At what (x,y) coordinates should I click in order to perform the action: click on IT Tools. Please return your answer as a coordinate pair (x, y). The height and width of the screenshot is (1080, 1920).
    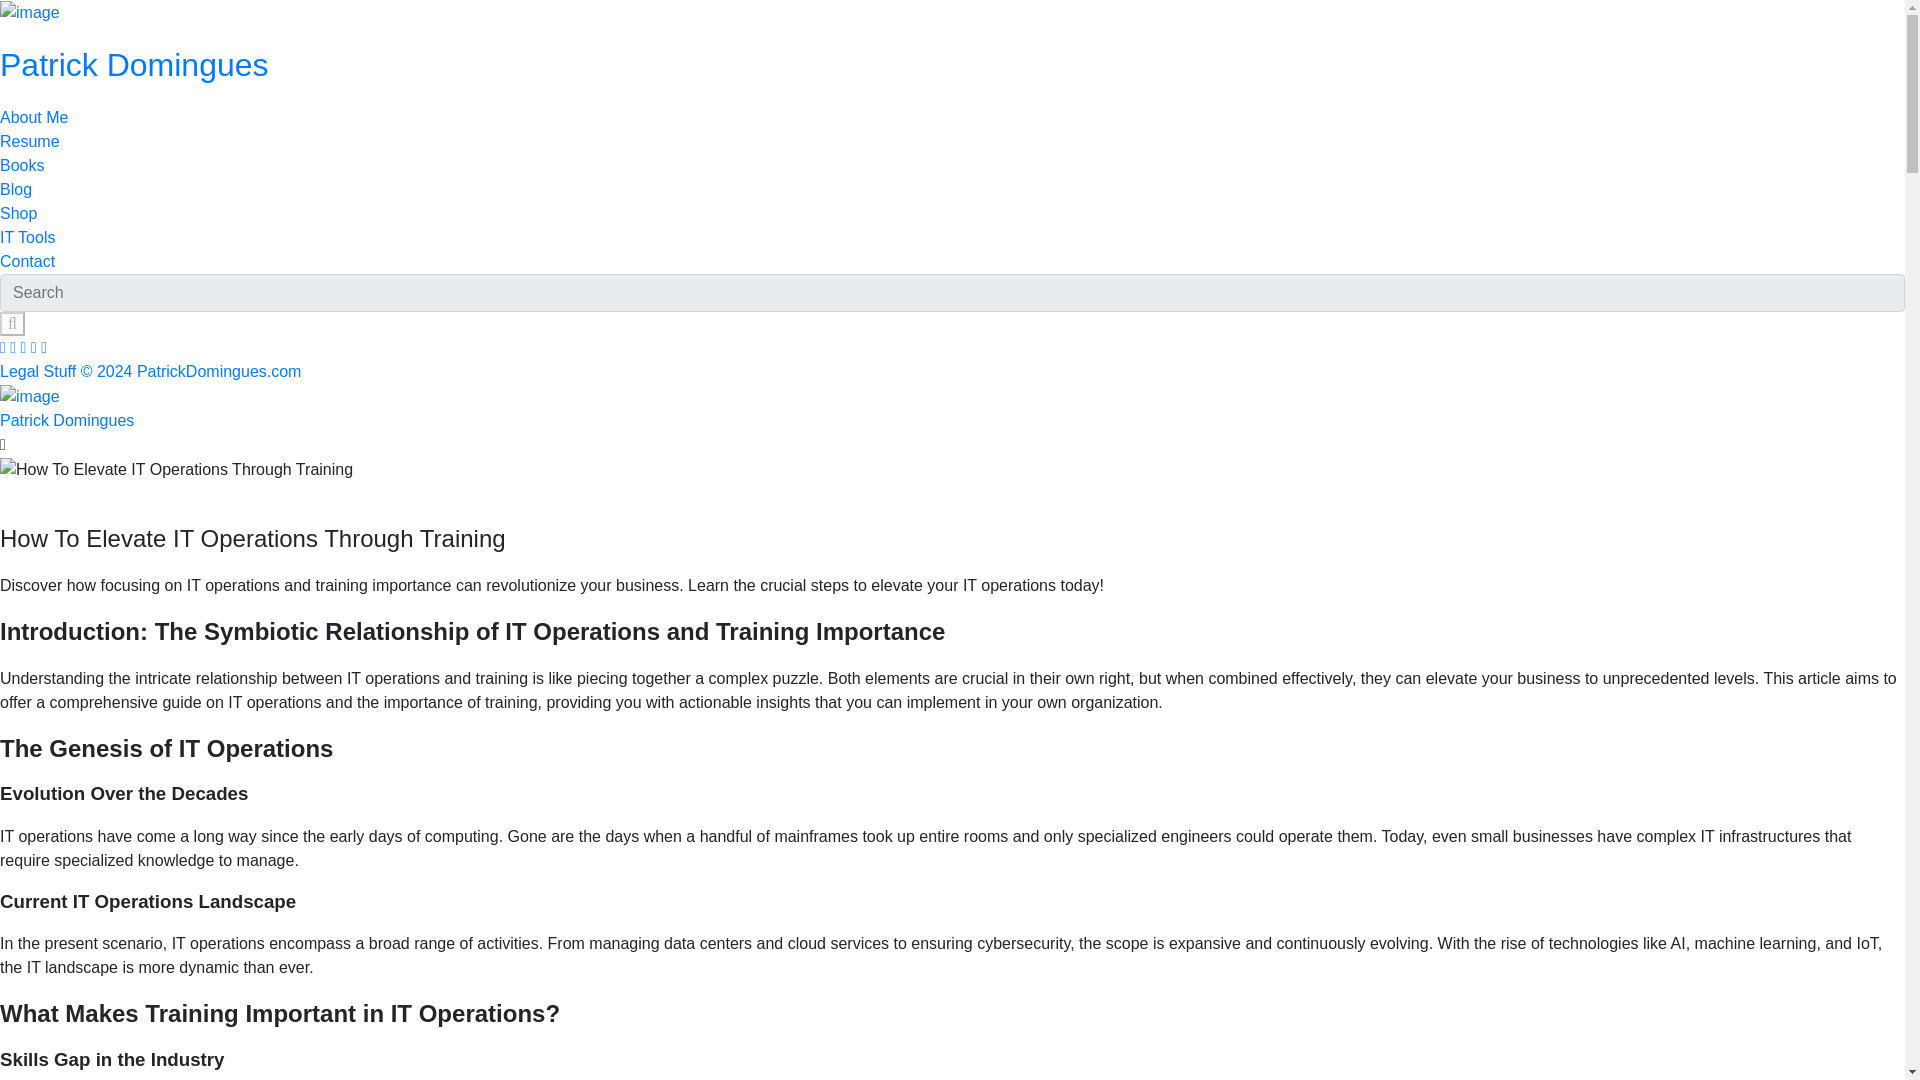
    Looking at the image, I should click on (28, 237).